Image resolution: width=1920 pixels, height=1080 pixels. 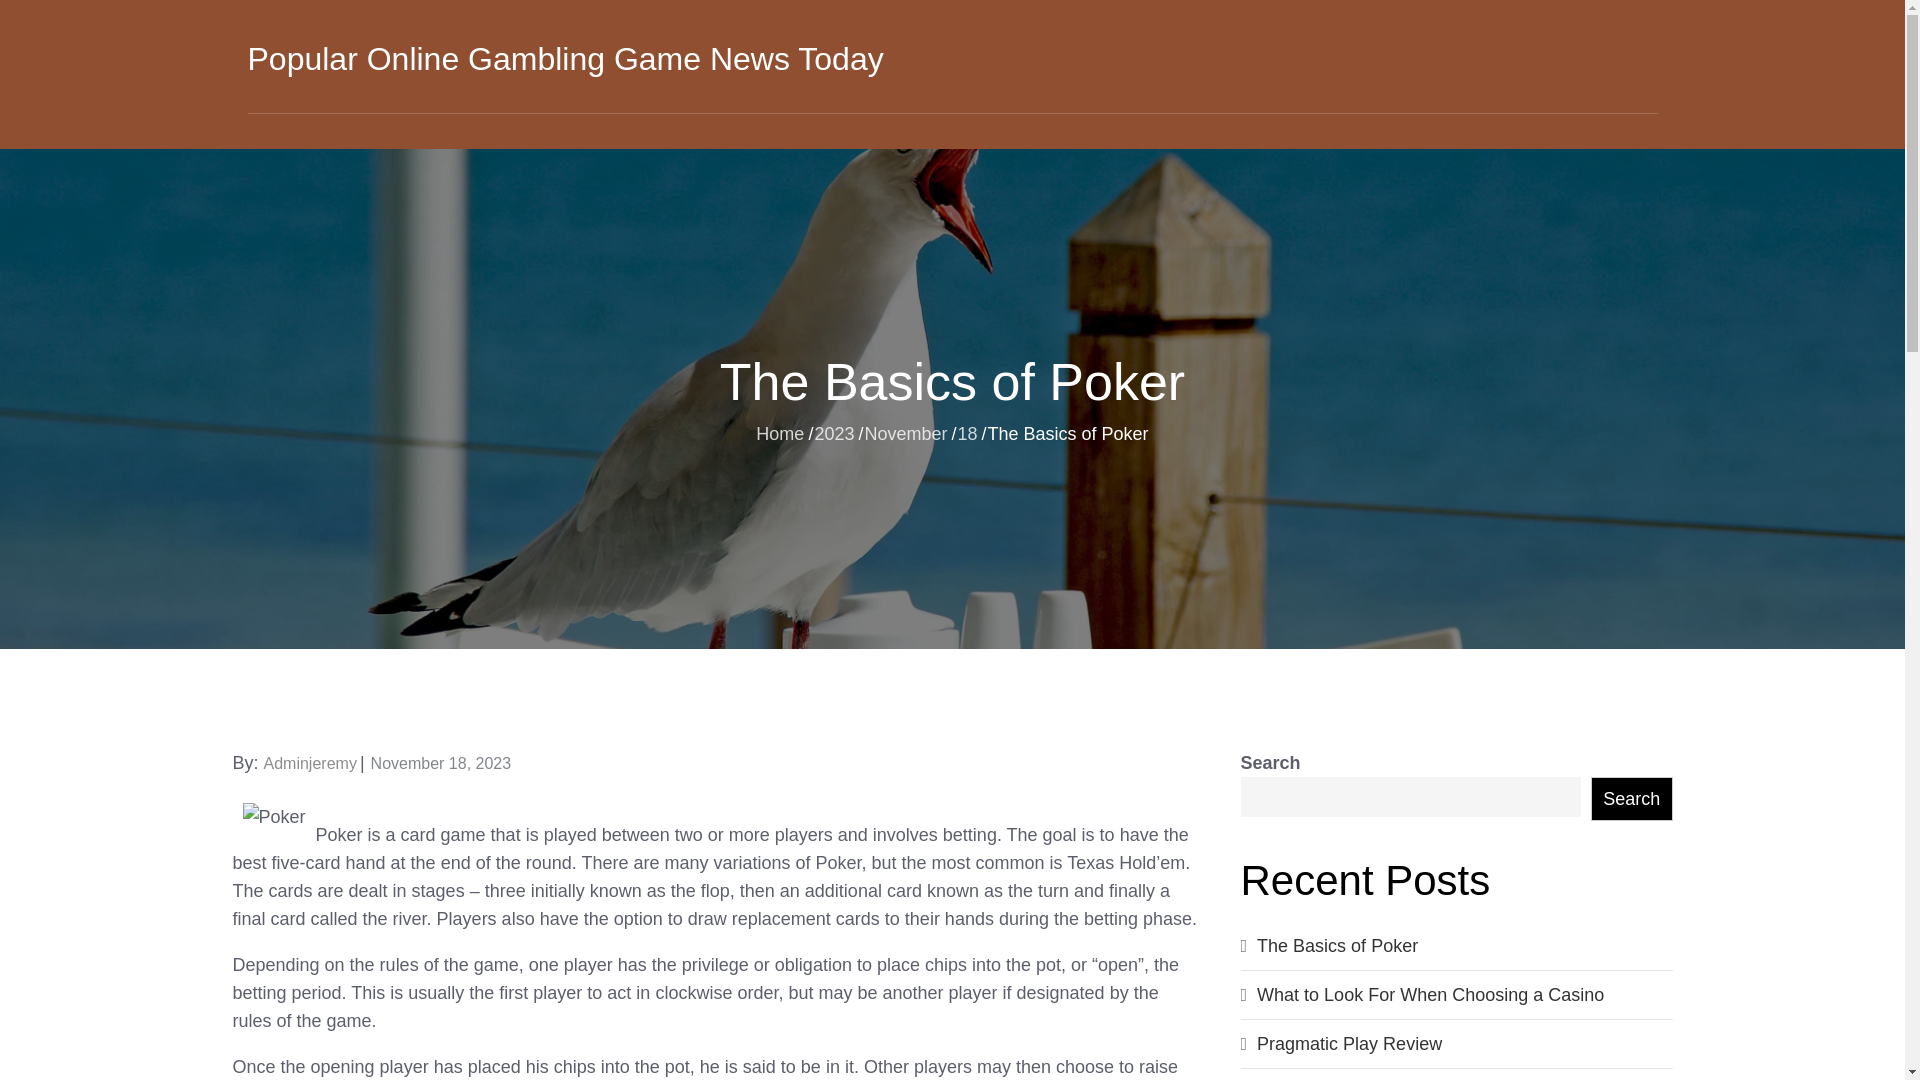 I want to click on 2023, so click(x=834, y=432).